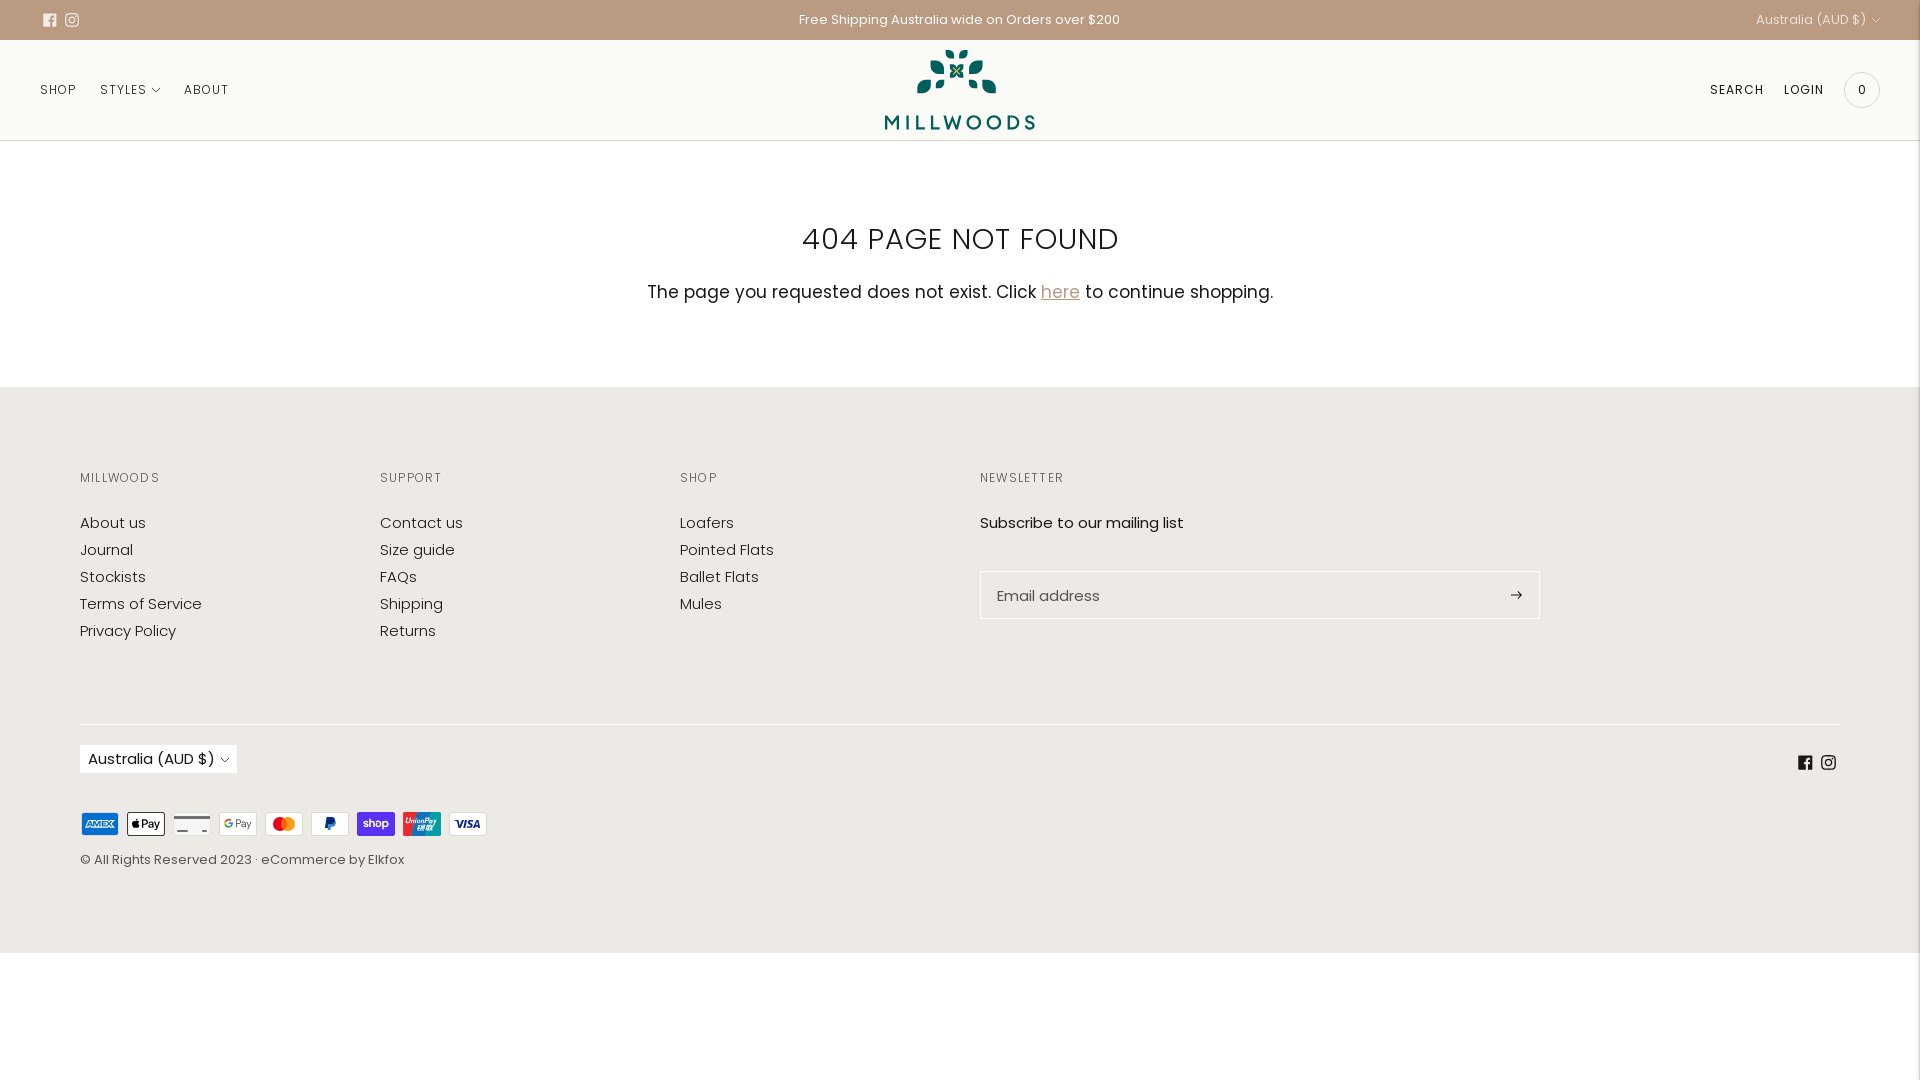 This screenshot has height=1080, width=1920. What do you see at coordinates (130, 90) in the screenshot?
I see `STYLES` at bounding box center [130, 90].